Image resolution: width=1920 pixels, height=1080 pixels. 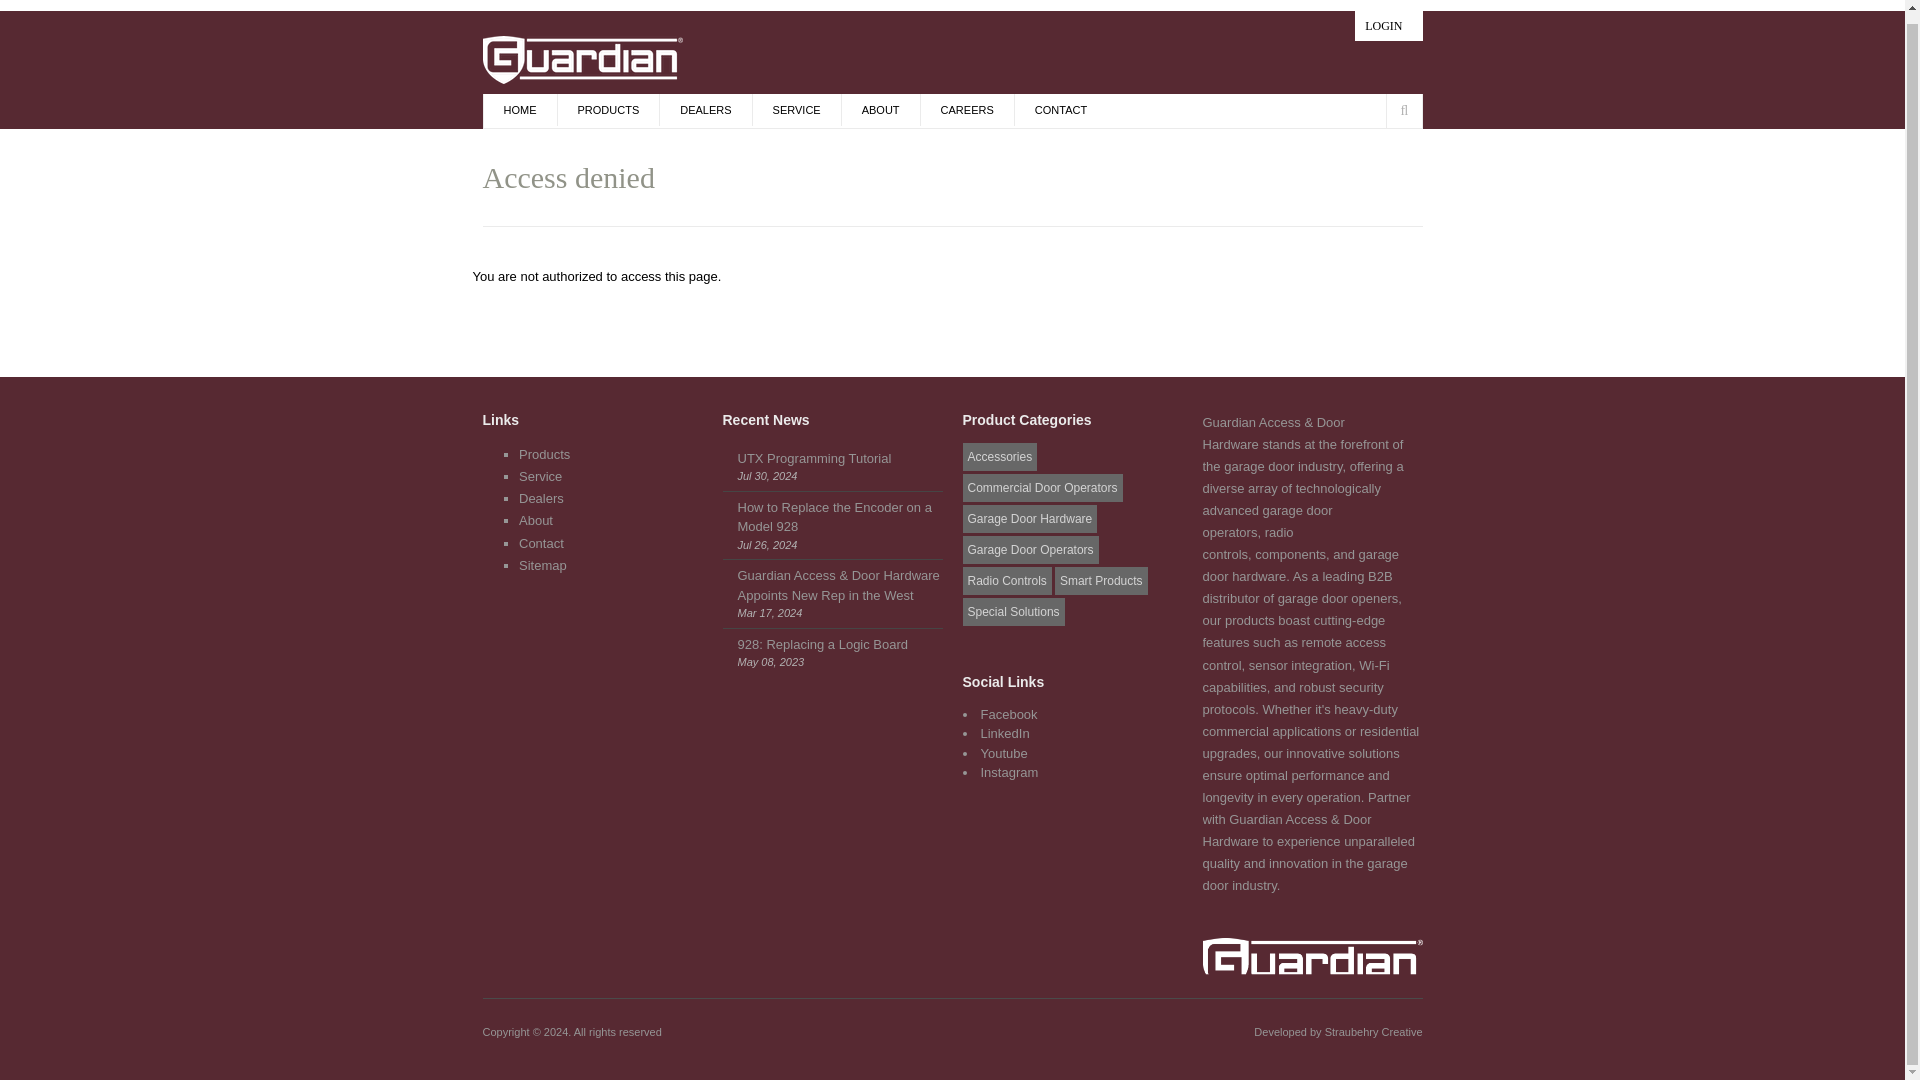 What do you see at coordinates (541, 542) in the screenshot?
I see `Contact Guardian` at bounding box center [541, 542].